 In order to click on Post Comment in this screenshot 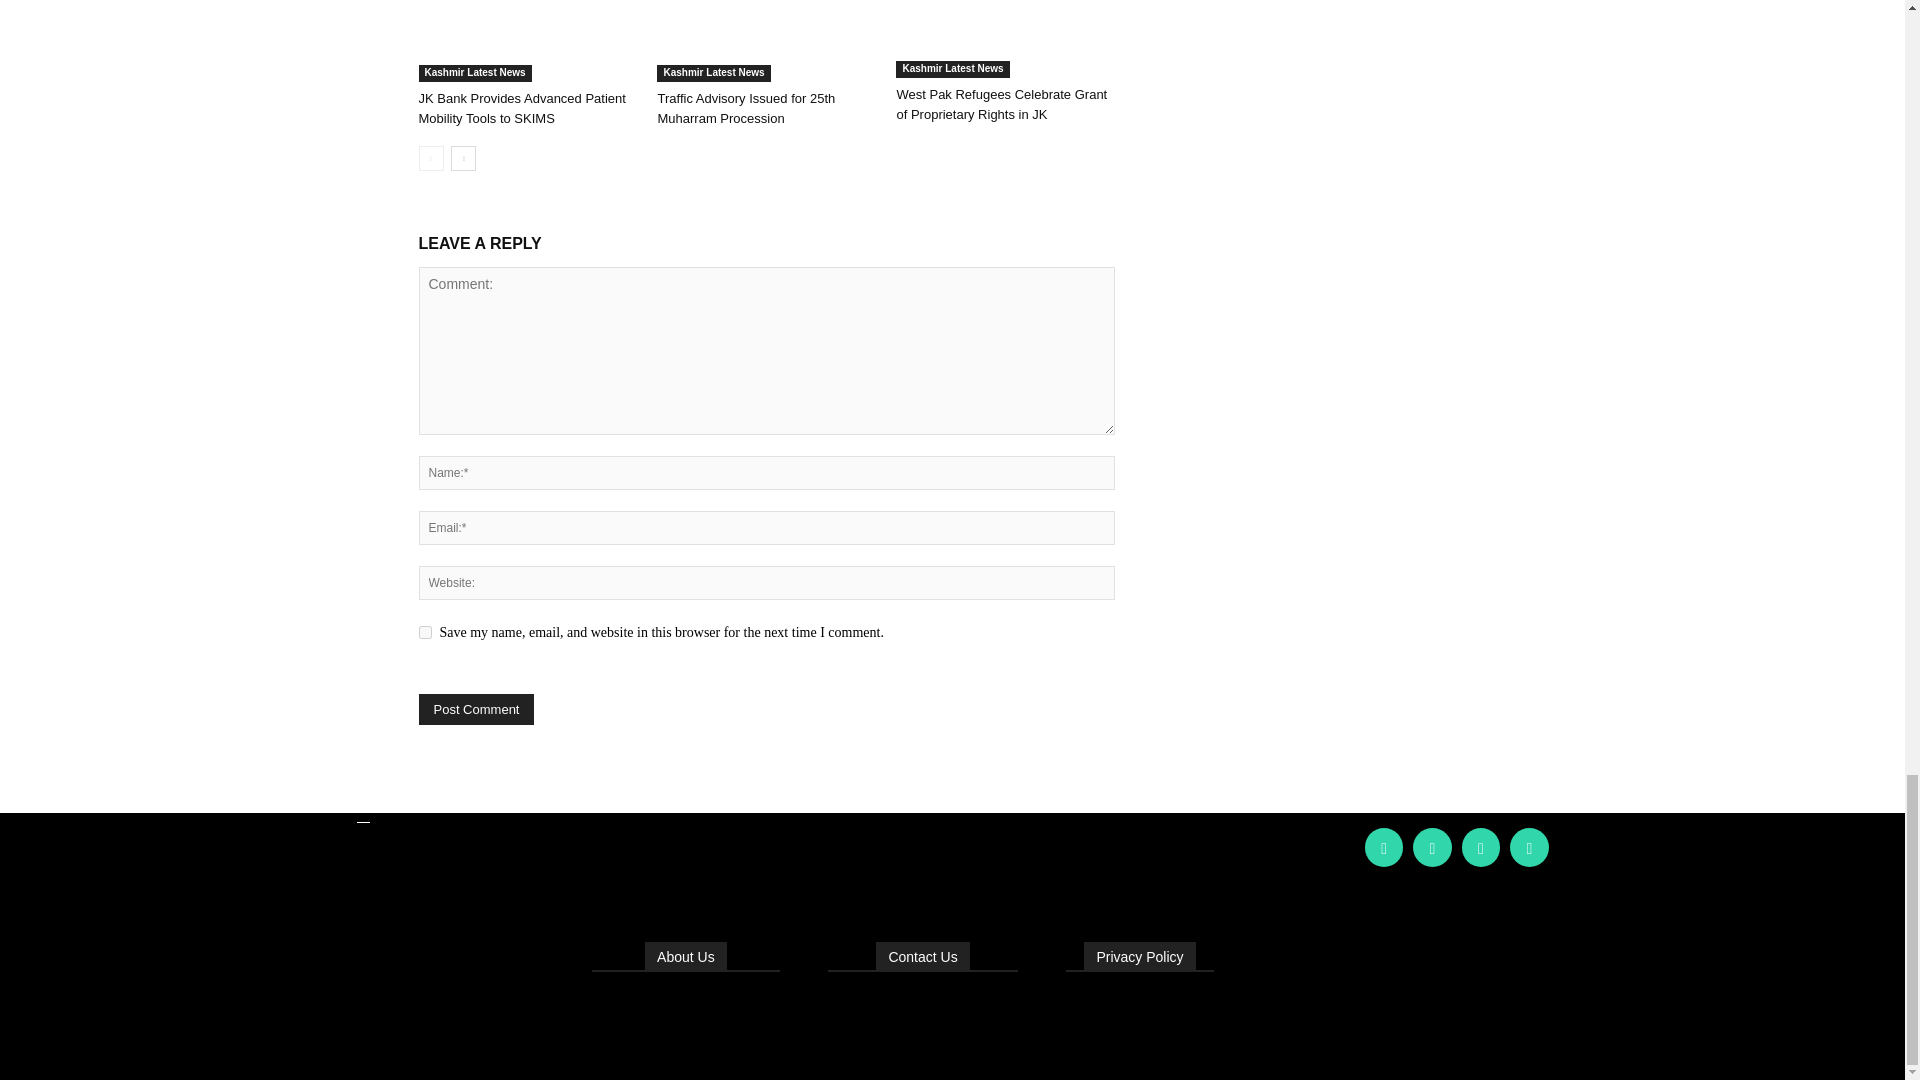, I will do `click(476, 709)`.